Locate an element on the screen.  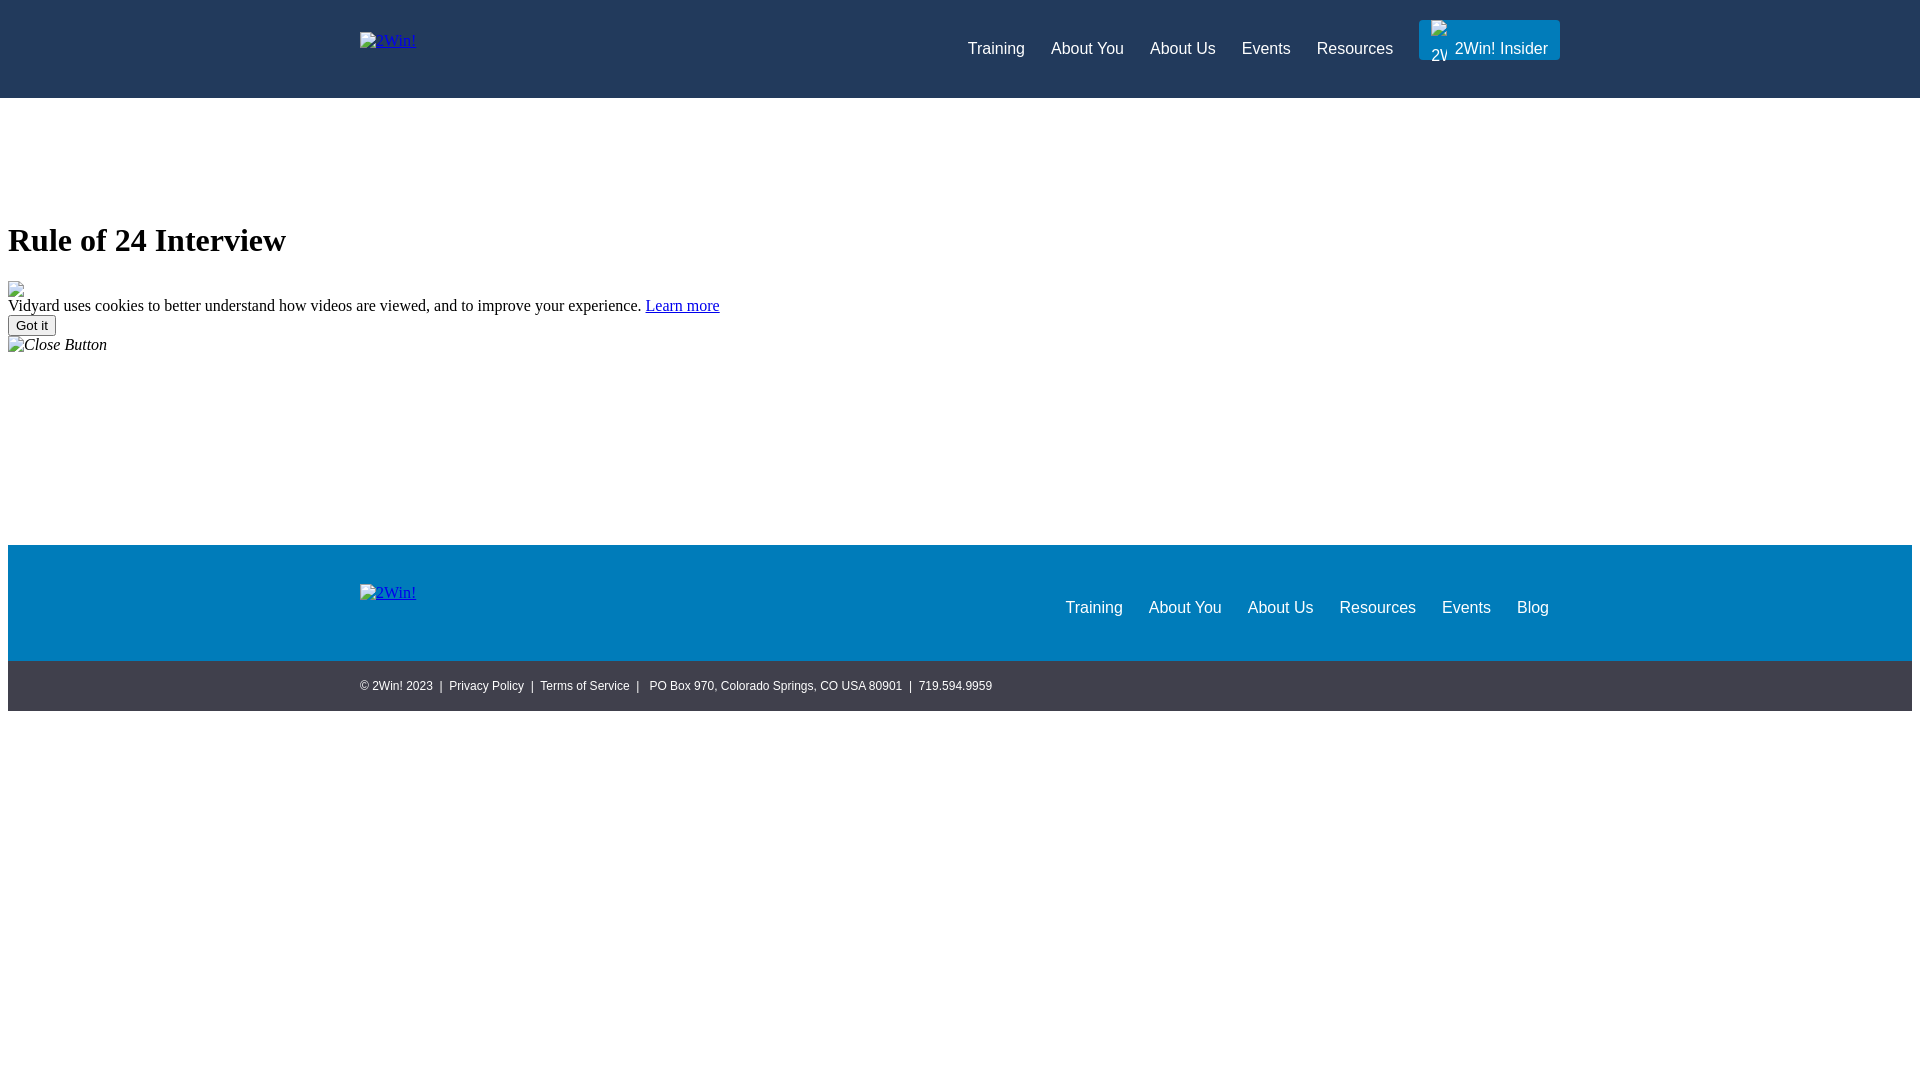
Learn more is located at coordinates (683, 306).